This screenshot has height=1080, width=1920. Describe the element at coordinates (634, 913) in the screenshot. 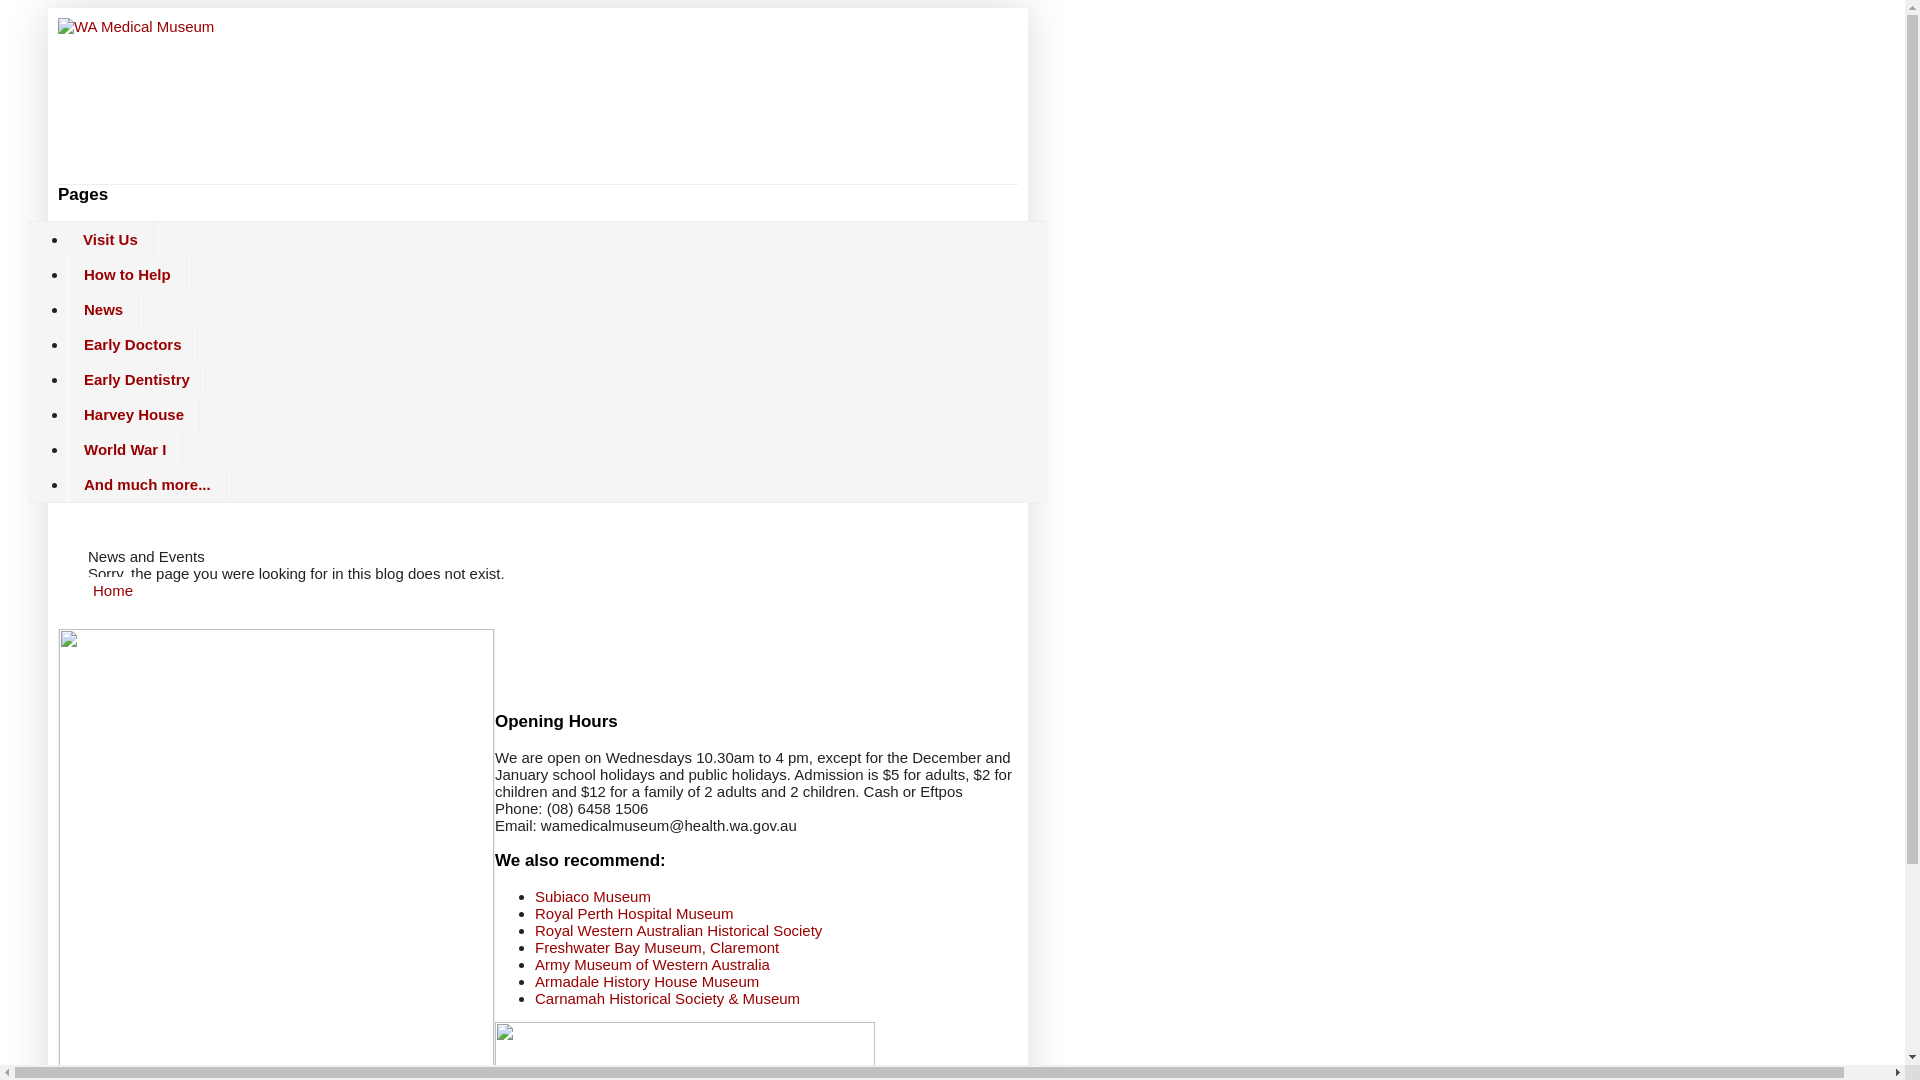

I see `Royal Perth Hospital Museum` at that location.